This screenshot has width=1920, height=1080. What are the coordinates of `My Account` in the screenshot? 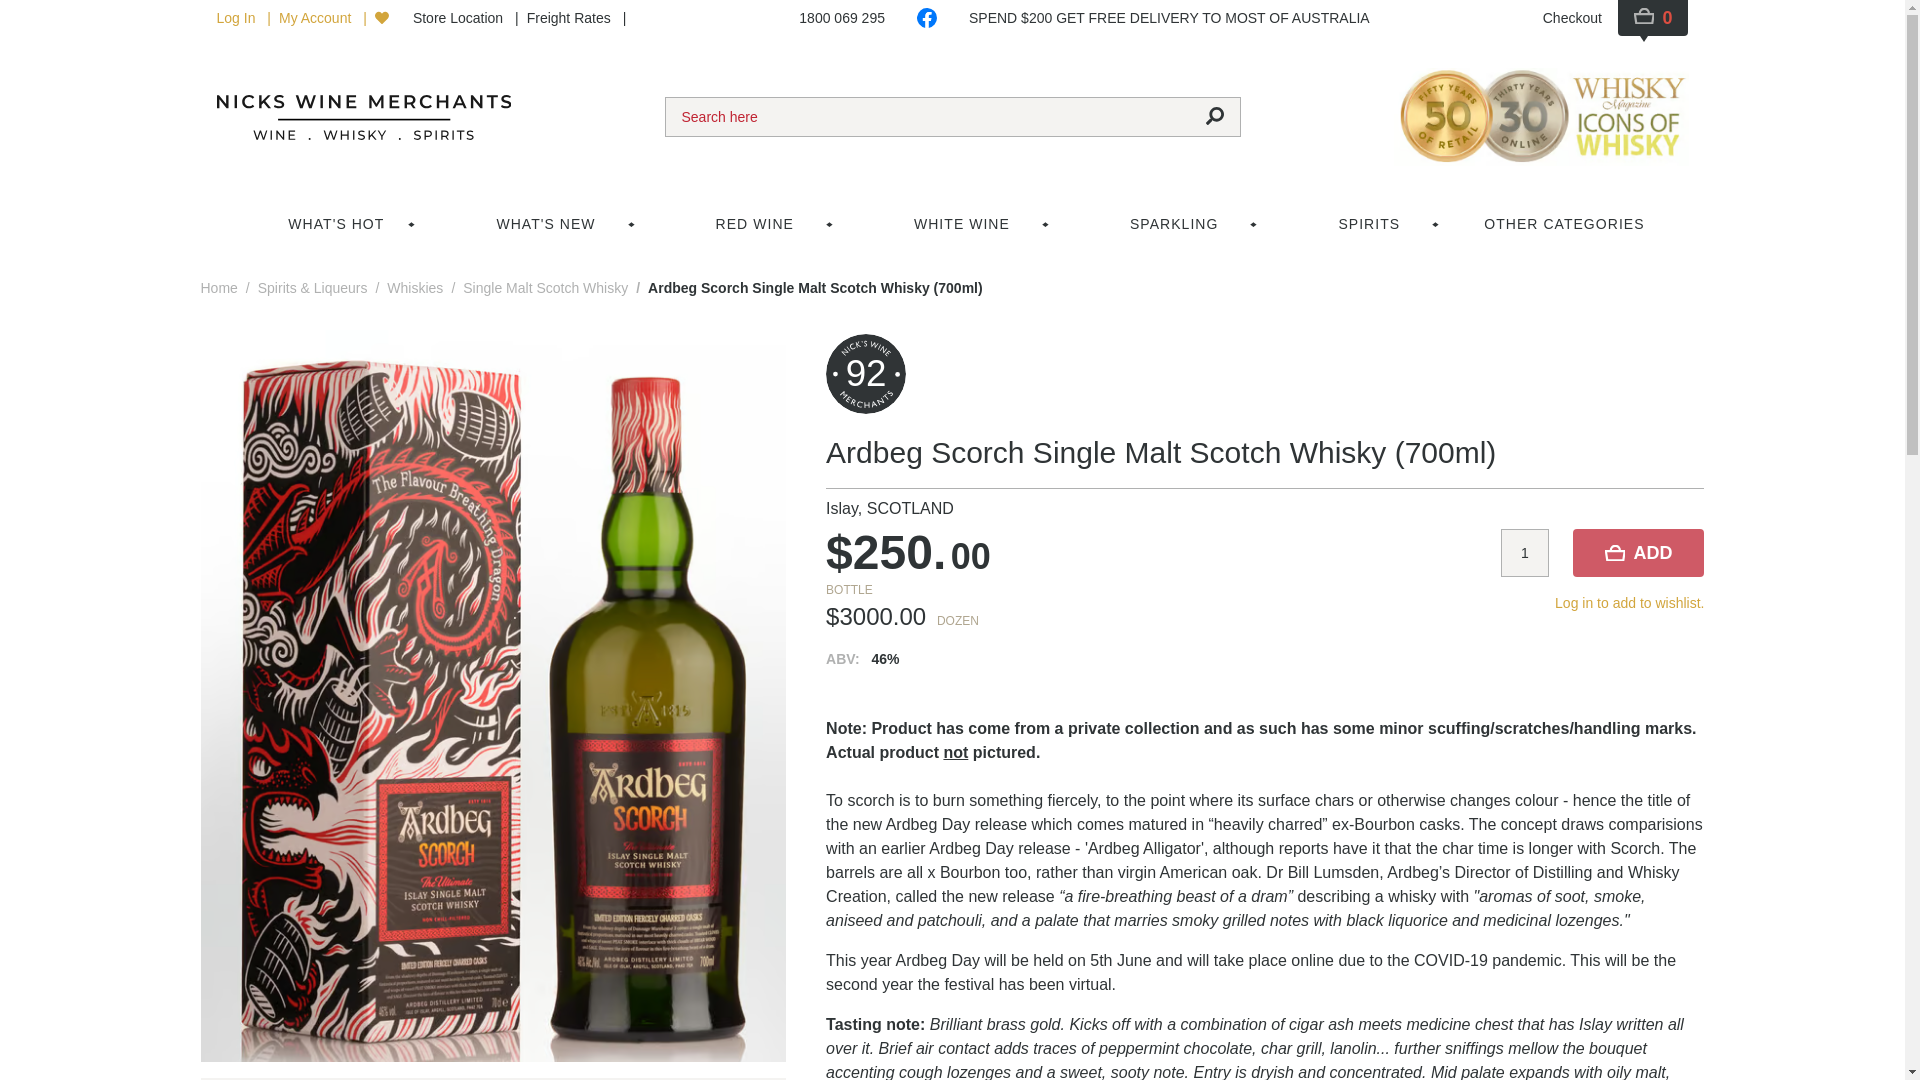 It's located at (316, 17).